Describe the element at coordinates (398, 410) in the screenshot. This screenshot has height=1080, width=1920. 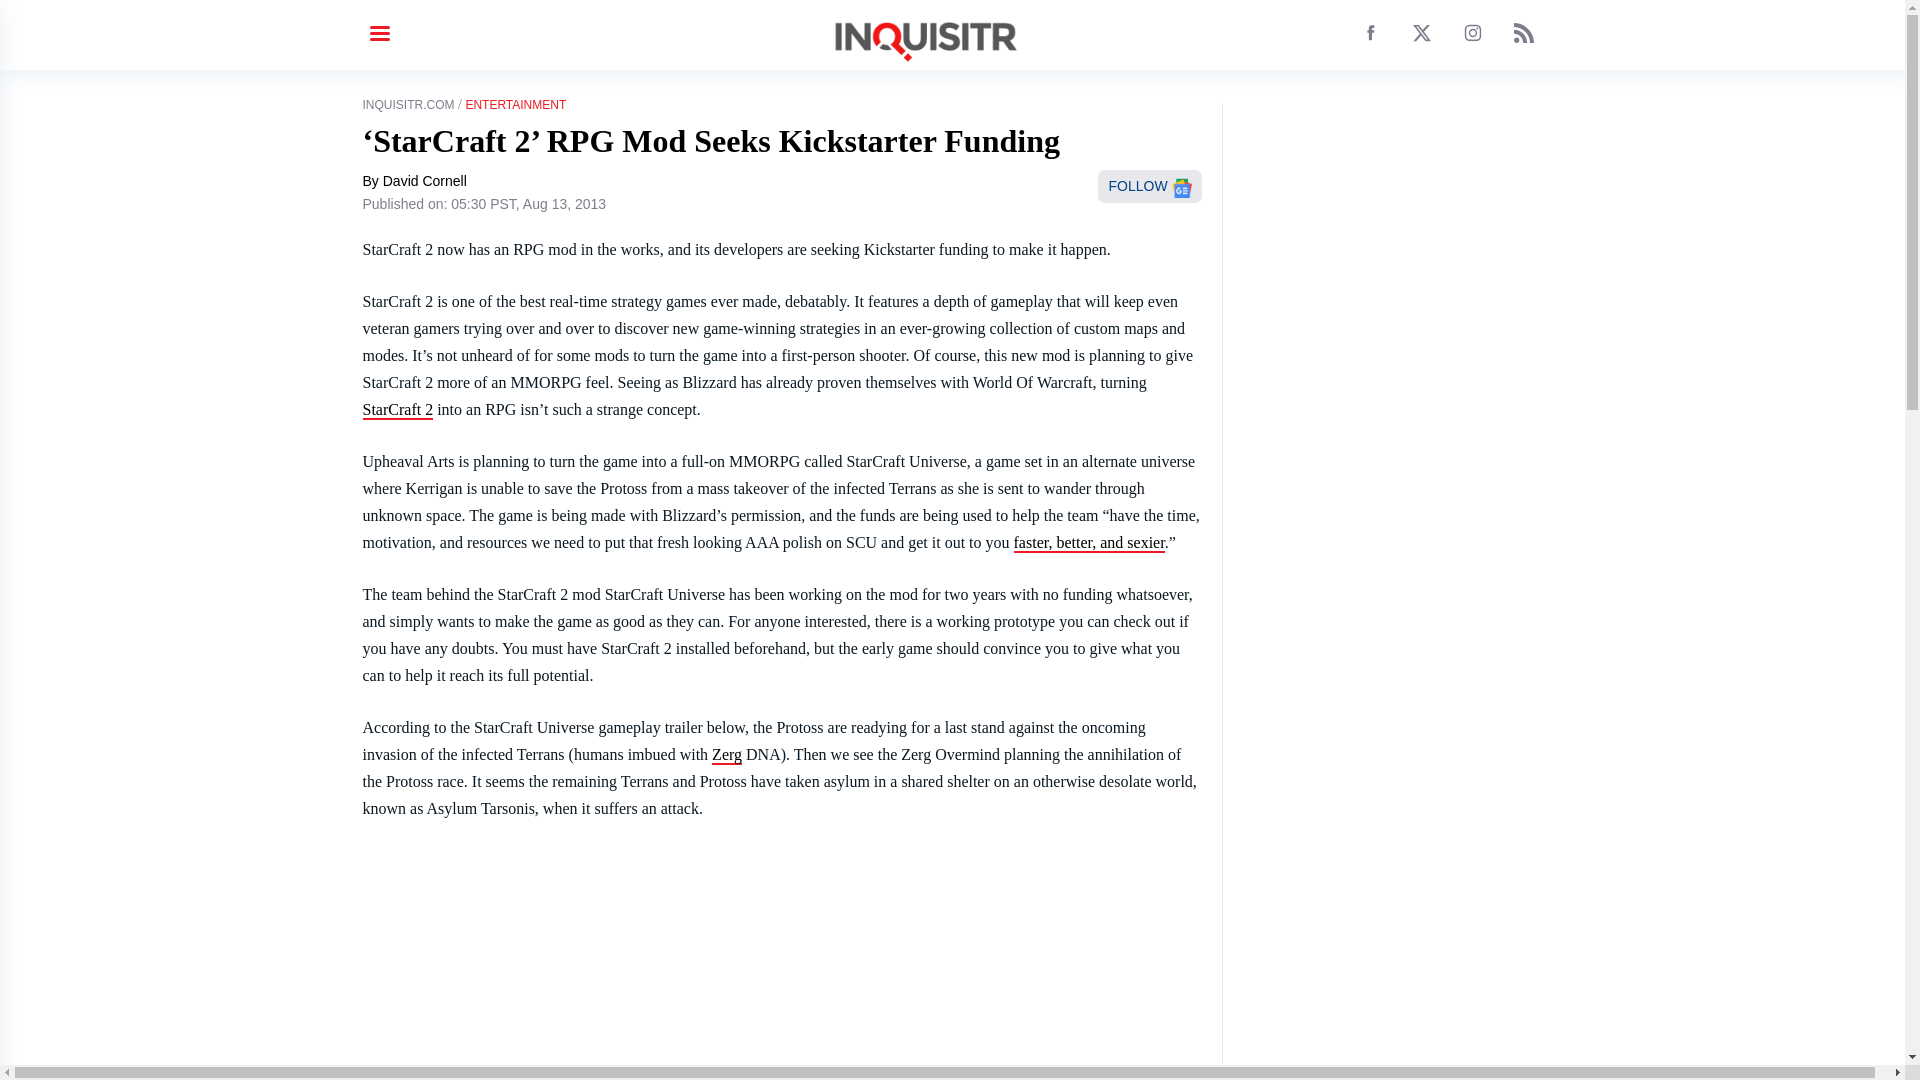
I see `Starcraft 2 Not Included In MLG Columbus` at that location.